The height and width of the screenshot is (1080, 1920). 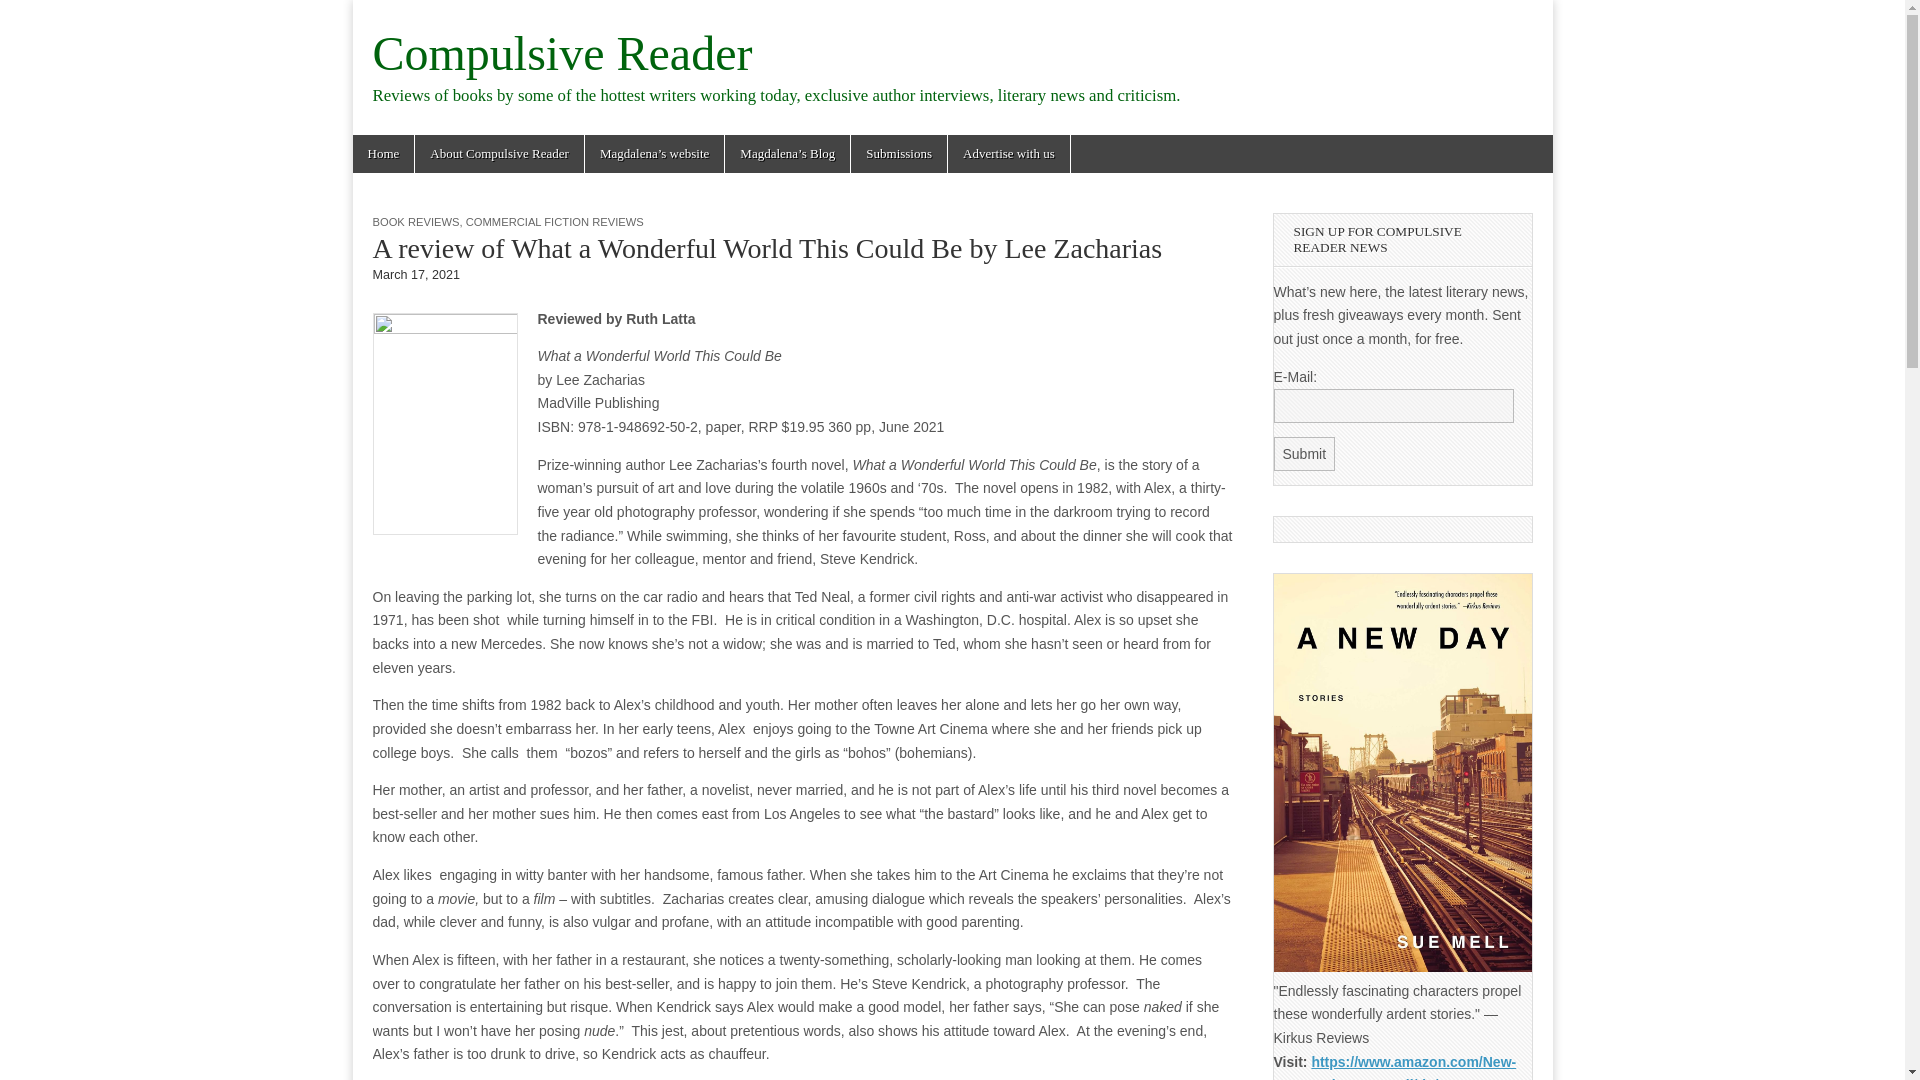 What do you see at coordinates (382, 154) in the screenshot?
I see `Home` at bounding box center [382, 154].